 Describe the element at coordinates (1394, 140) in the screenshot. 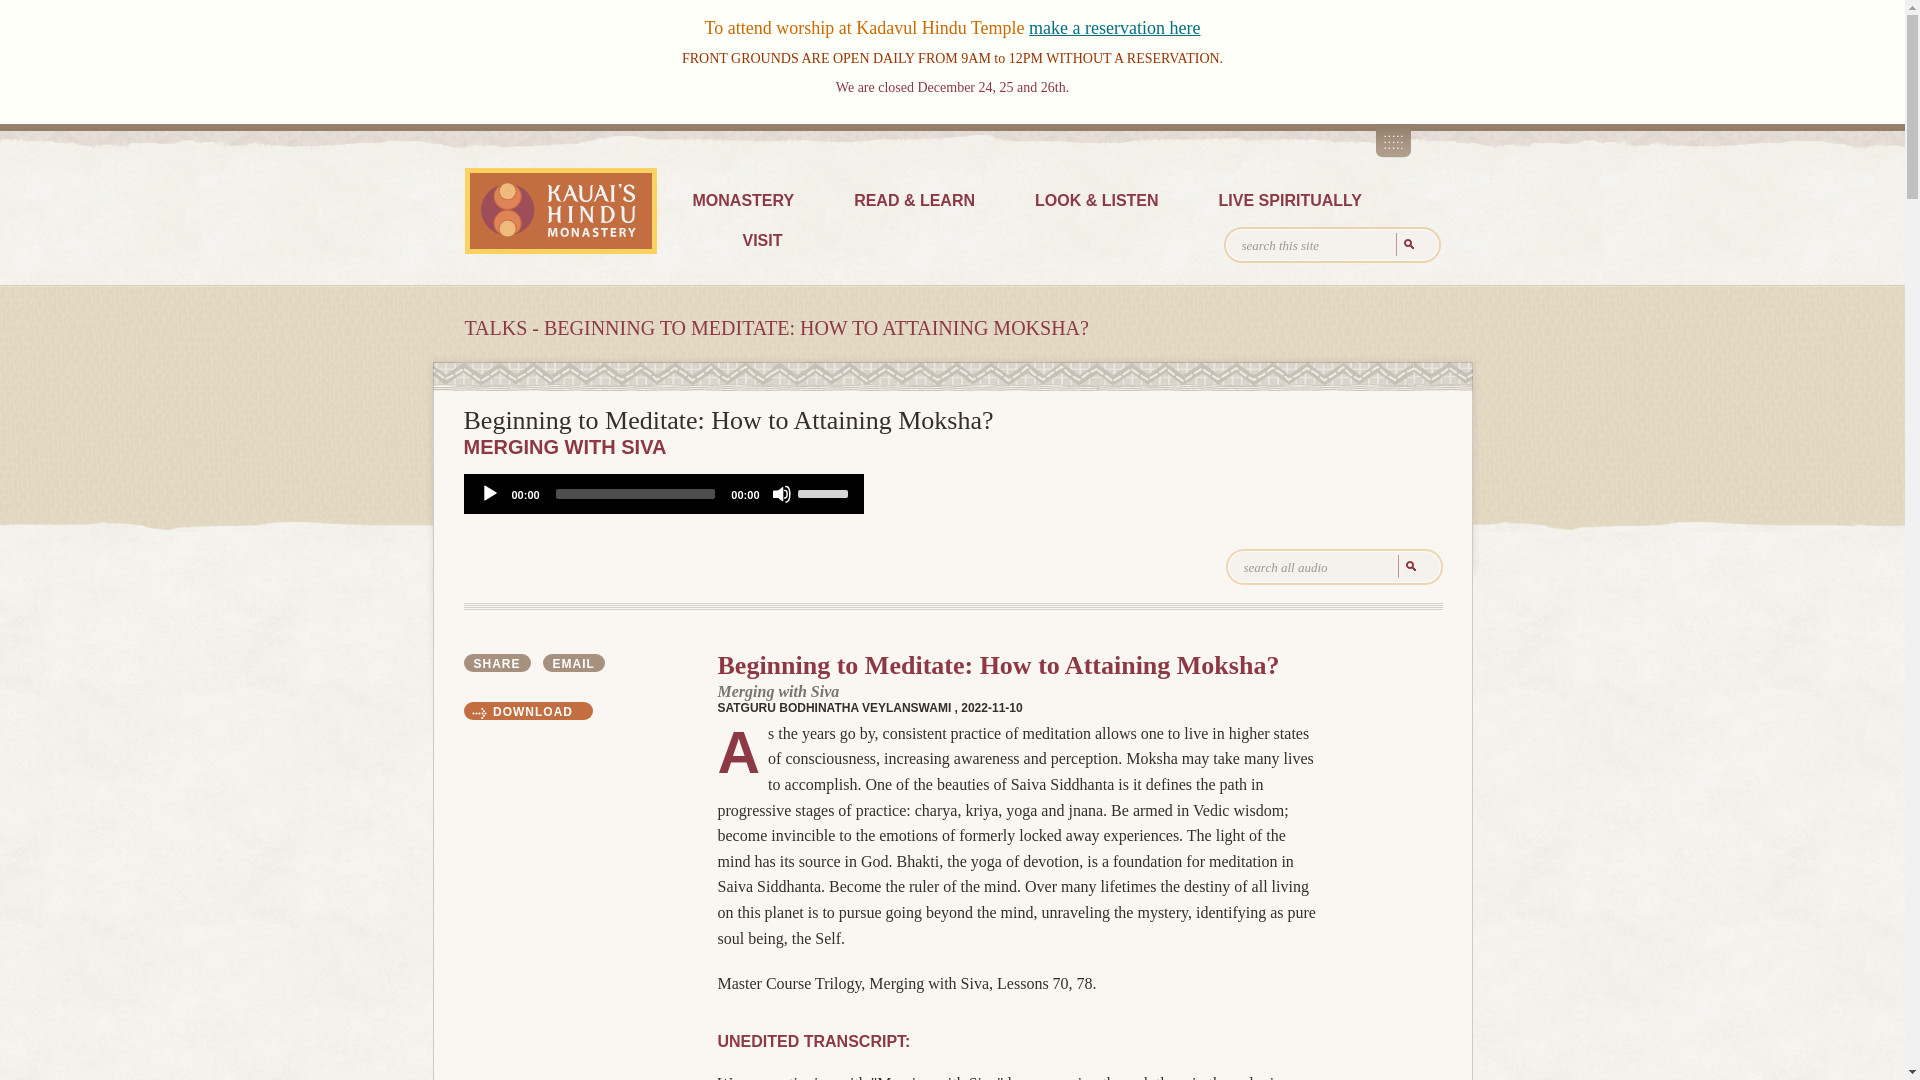

I see `Expand Our Network Menu` at that location.